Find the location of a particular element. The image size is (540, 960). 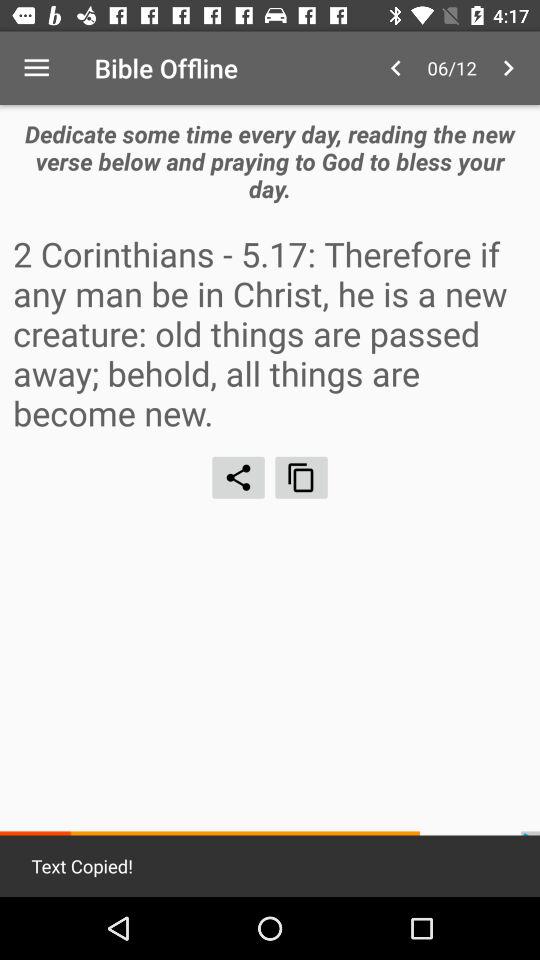

share content is located at coordinates (238, 477).